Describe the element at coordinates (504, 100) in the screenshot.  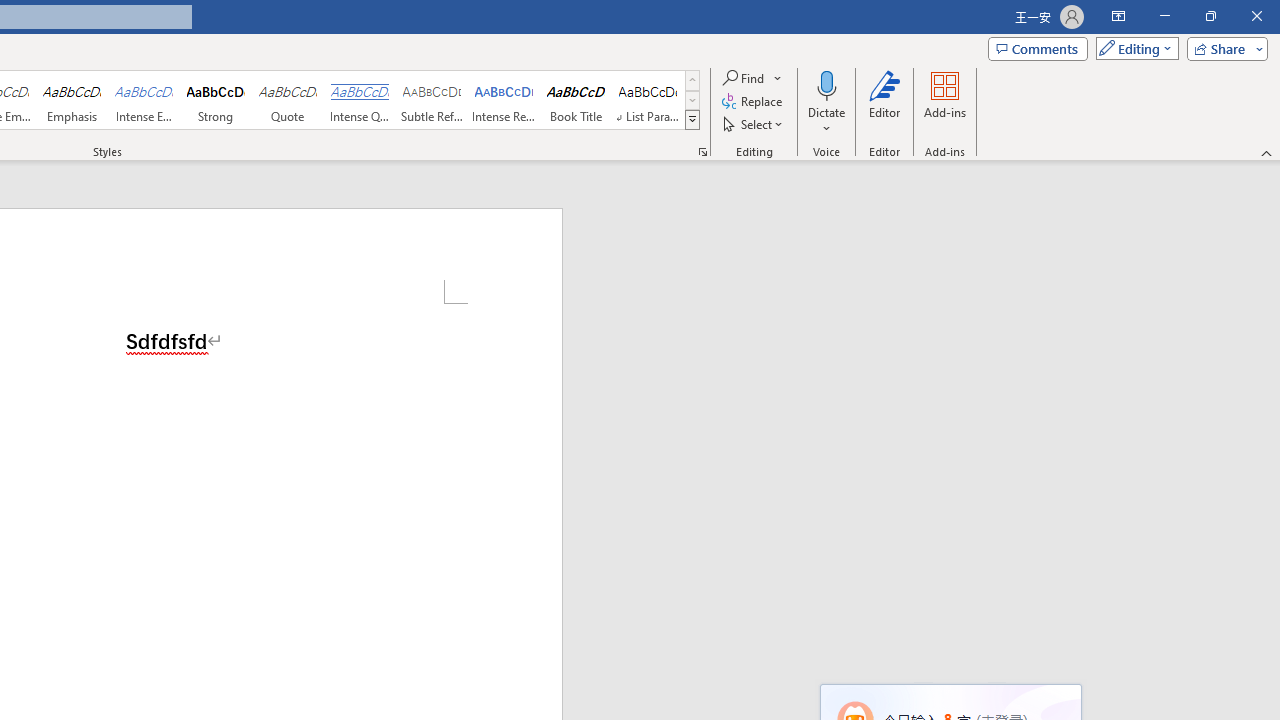
I see `Intense Reference` at that location.